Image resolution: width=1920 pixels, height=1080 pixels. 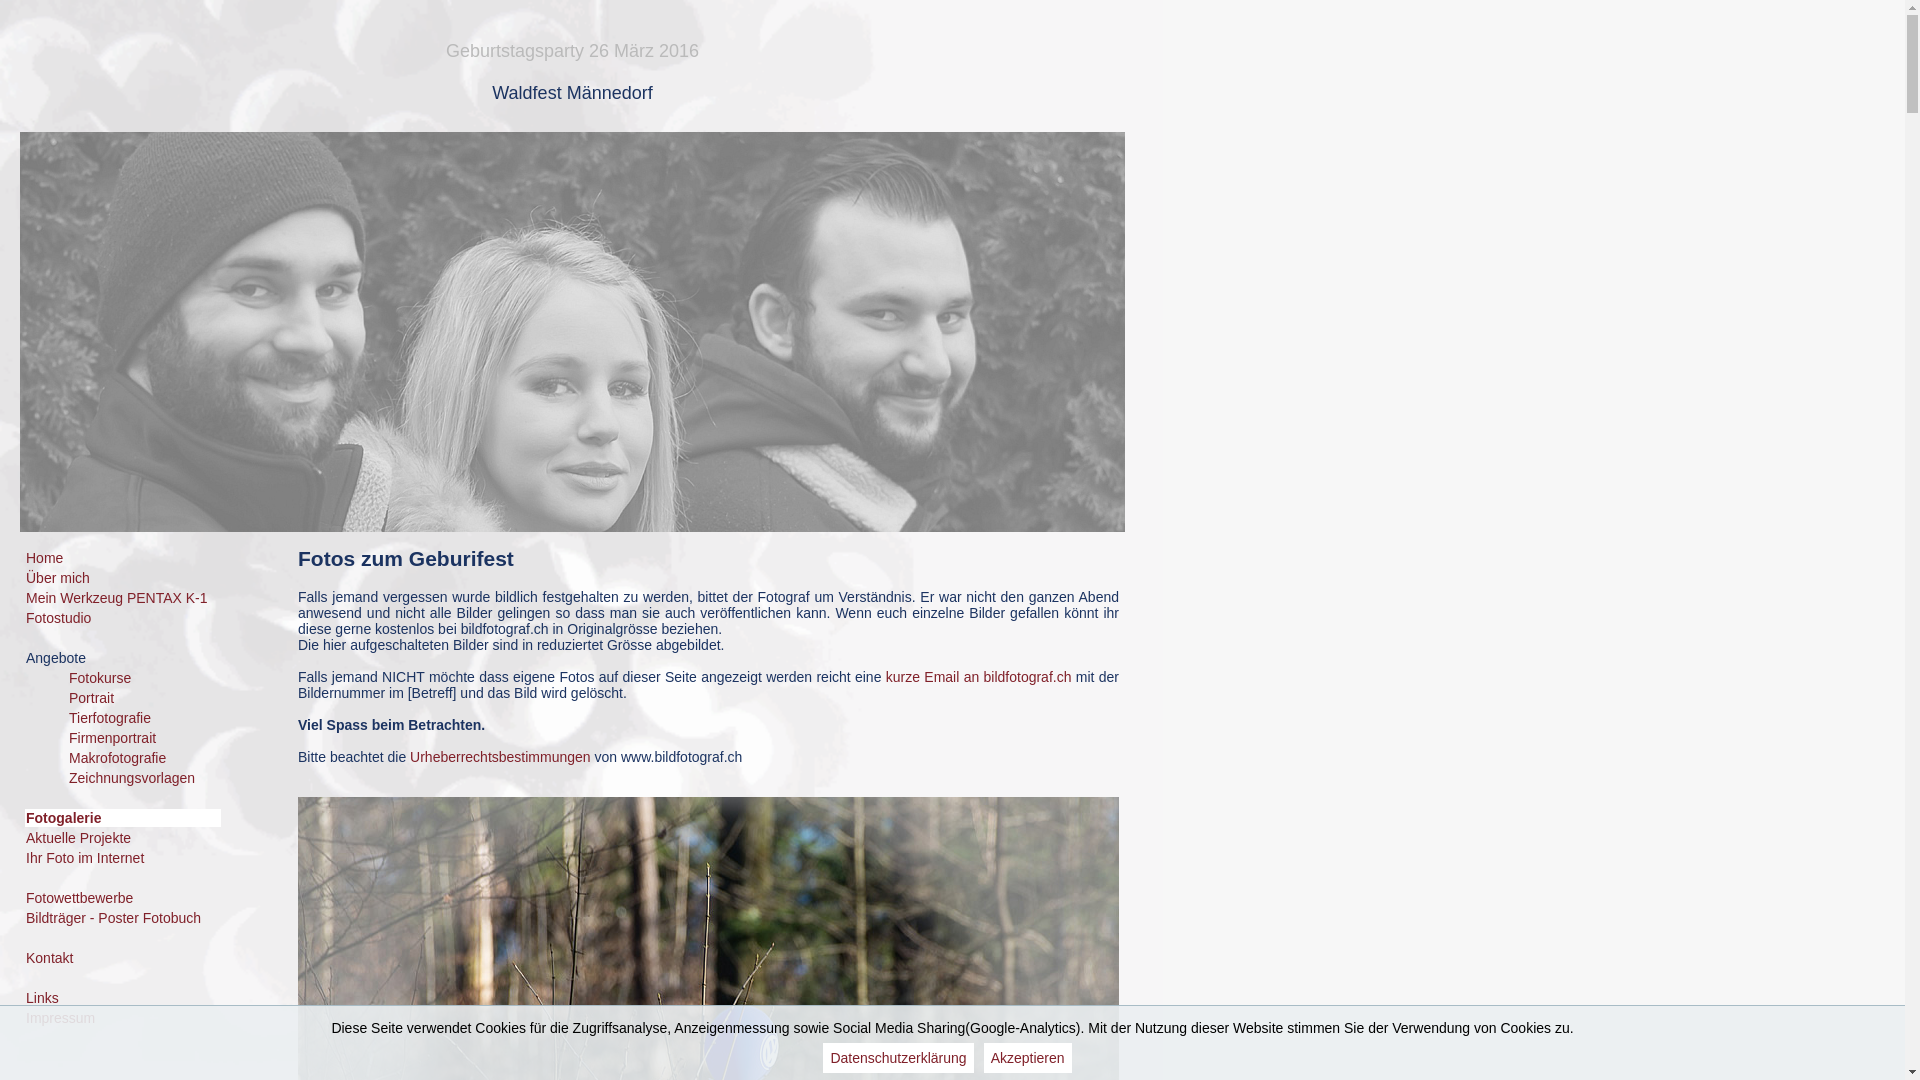 I want to click on Fotogalerie, so click(x=64, y=818).